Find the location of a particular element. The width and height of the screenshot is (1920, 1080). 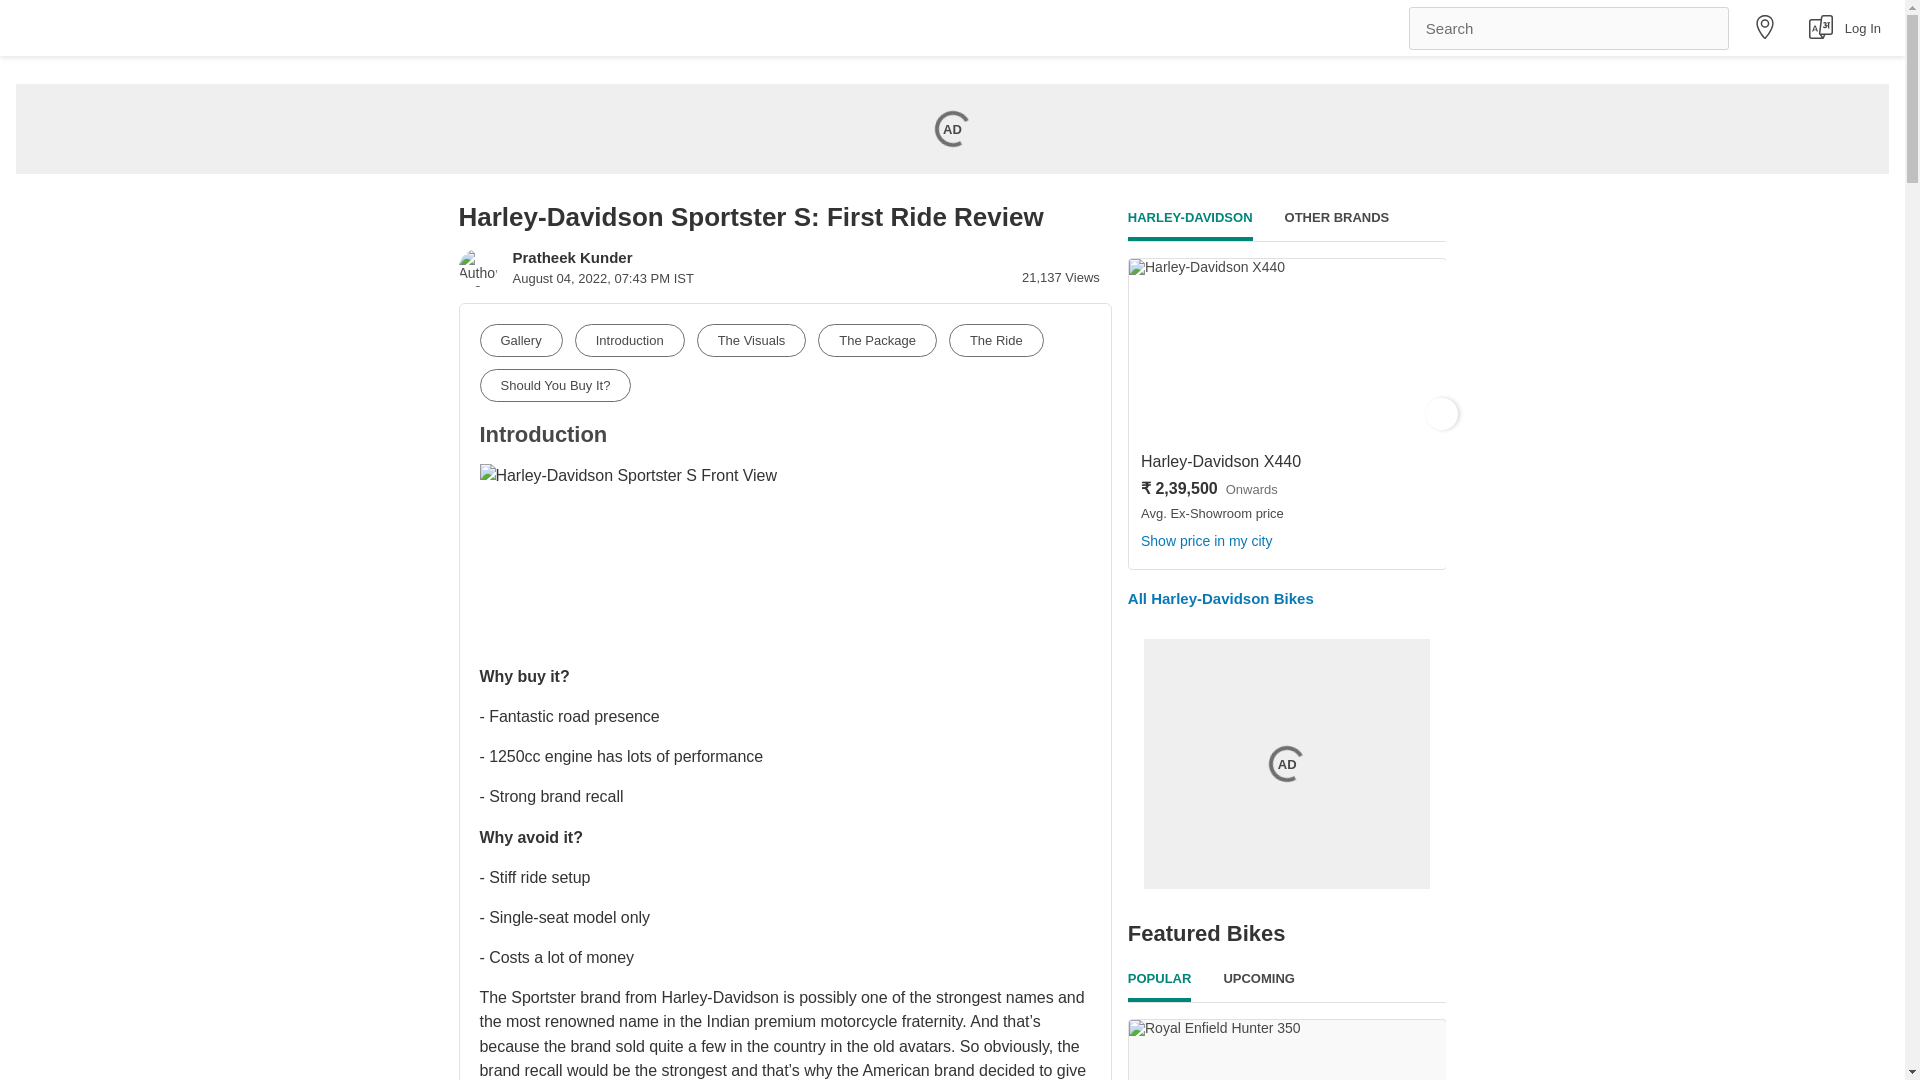

Pratheek Kunder is located at coordinates (572, 257).